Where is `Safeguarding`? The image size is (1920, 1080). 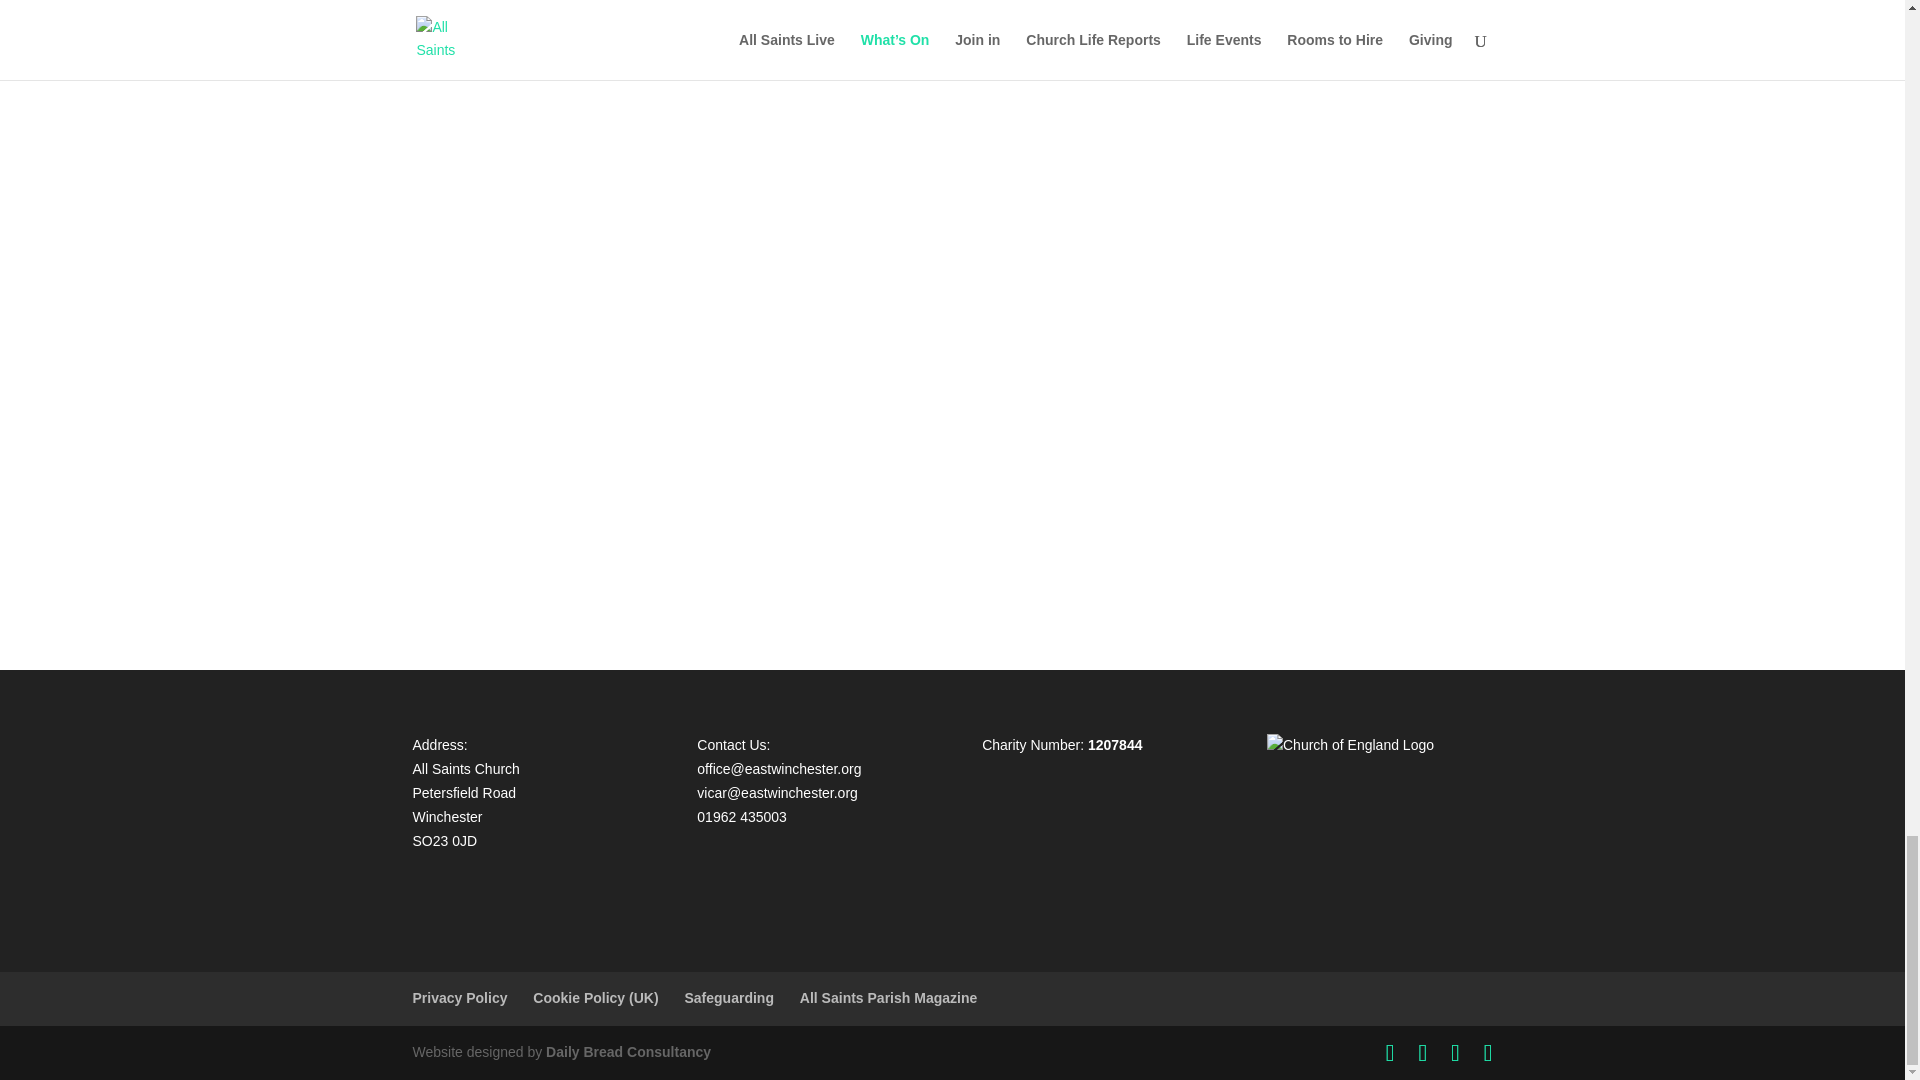 Safeguarding is located at coordinates (728, 998).